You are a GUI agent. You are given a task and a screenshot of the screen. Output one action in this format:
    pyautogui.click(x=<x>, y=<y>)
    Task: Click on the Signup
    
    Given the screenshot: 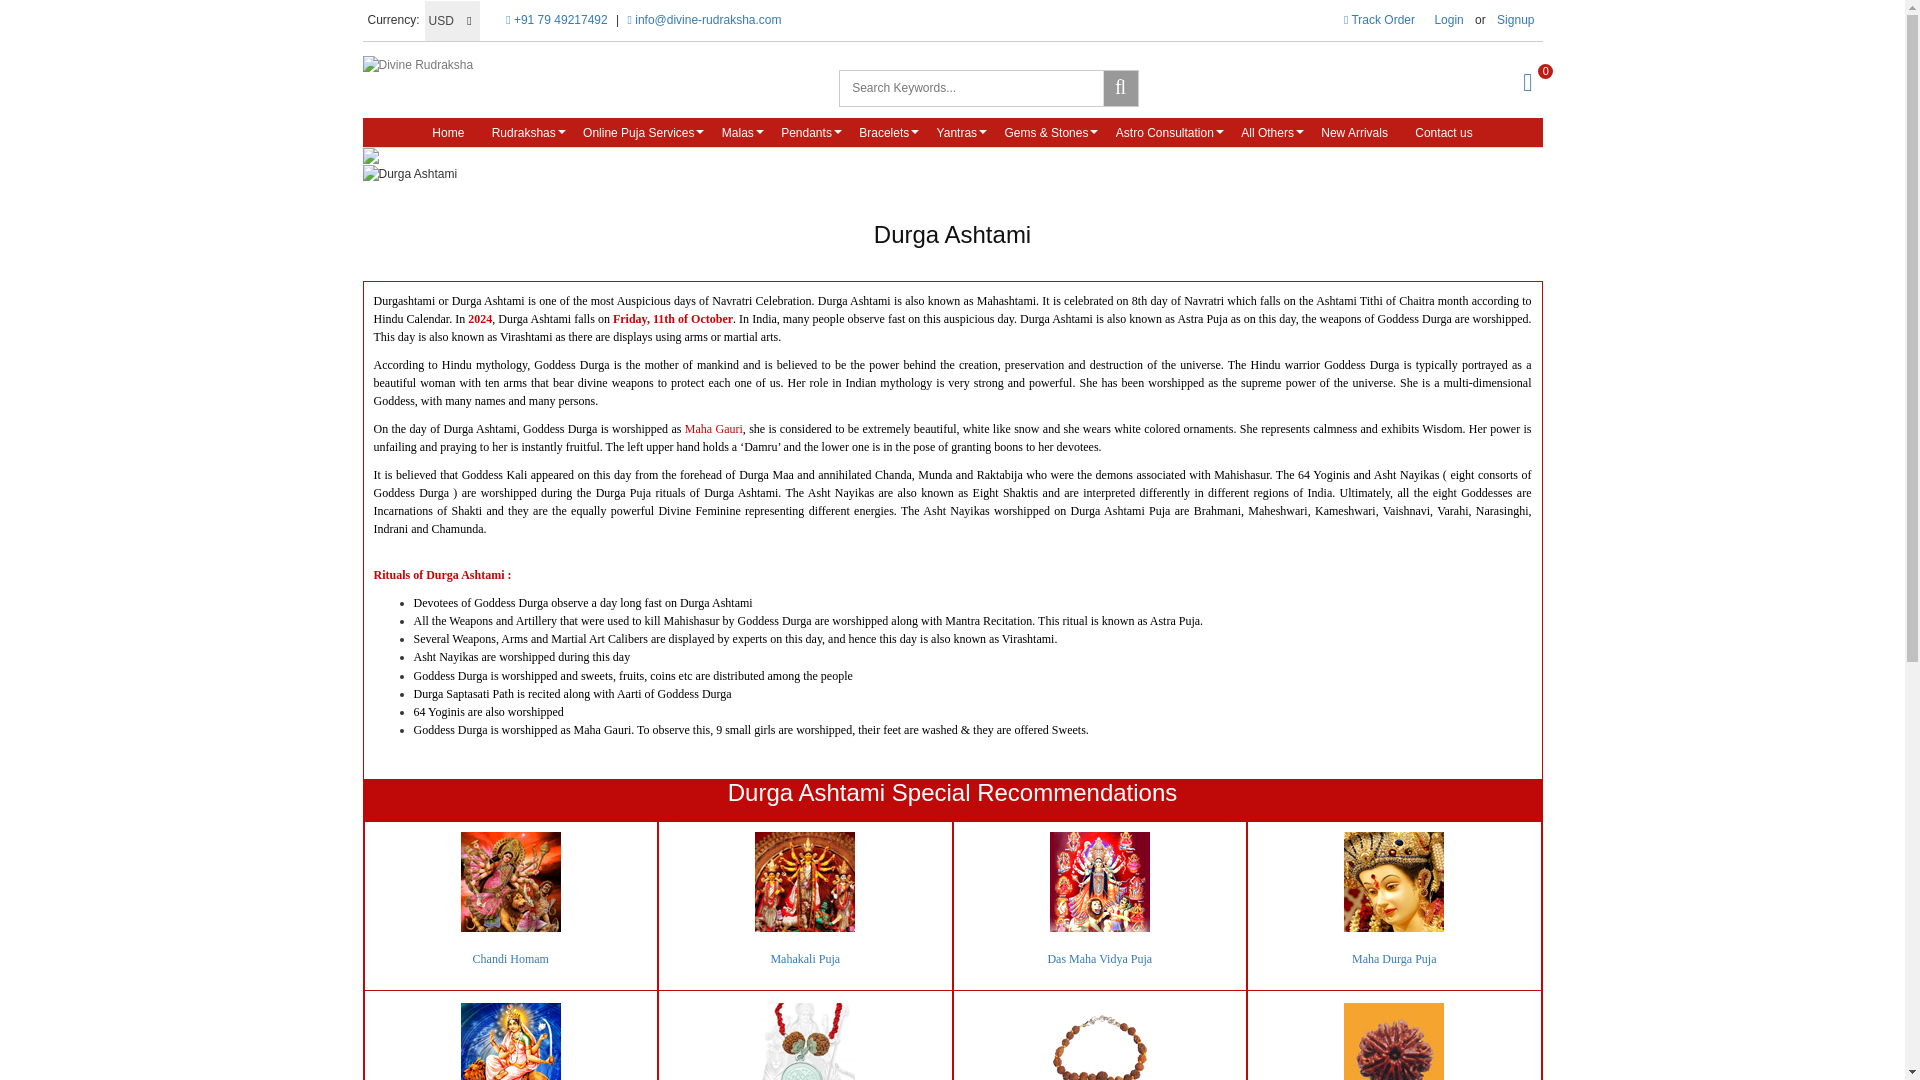 What is the action you would take?
    pyautogui.click(x=1515, y=20)
    